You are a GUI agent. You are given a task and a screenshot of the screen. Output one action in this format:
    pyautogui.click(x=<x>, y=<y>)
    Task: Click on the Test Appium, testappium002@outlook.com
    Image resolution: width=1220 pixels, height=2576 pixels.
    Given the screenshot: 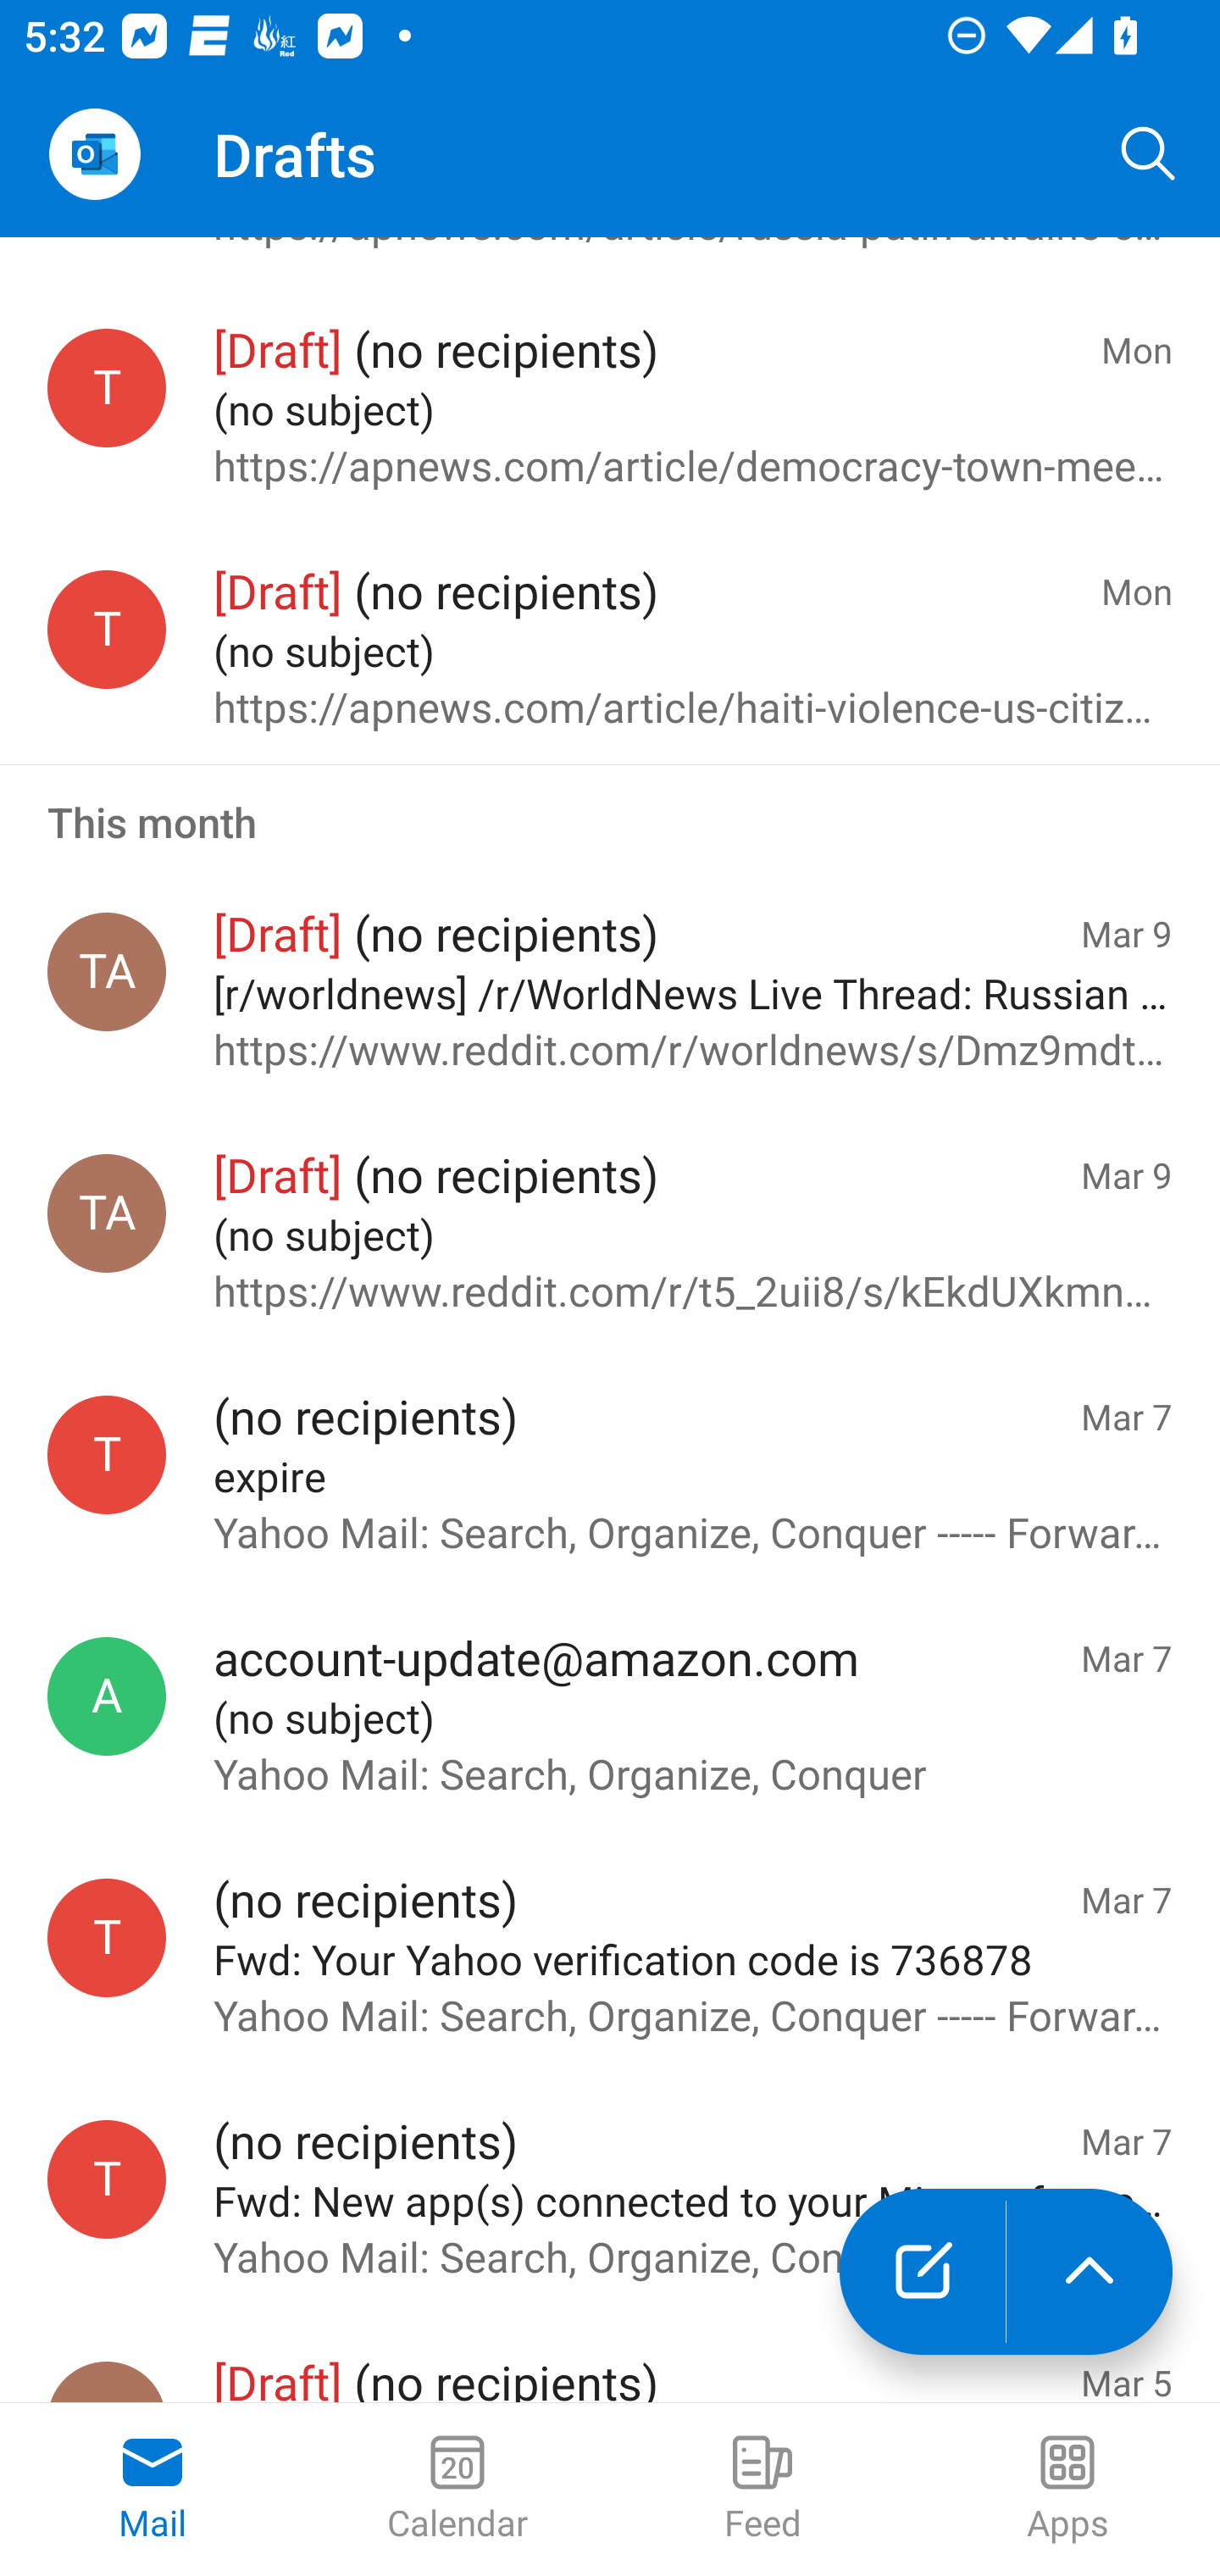 What is the action you would take?
    pyautogui.click(x=107, y=1213)
    